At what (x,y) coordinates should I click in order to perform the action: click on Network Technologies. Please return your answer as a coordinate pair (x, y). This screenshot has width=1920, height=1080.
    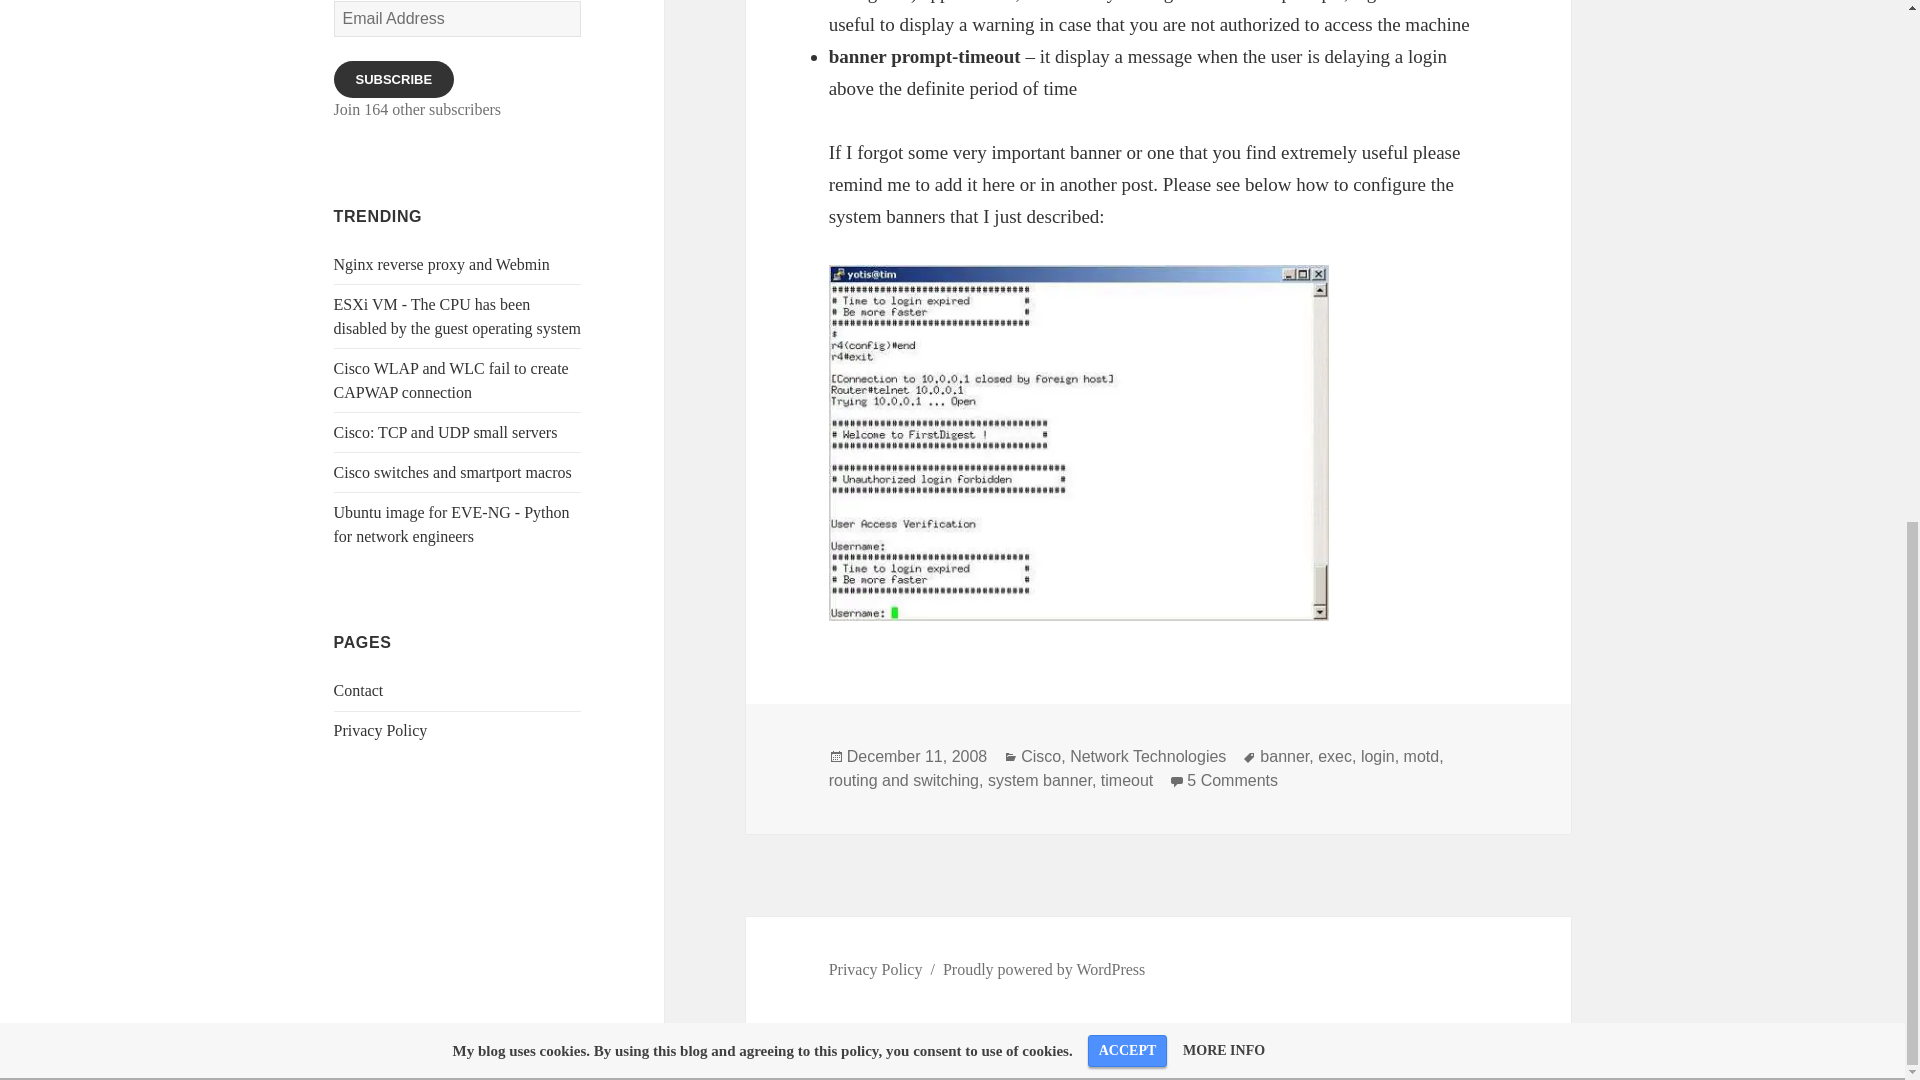
    Looking at the image, I should click on (1148, 756).